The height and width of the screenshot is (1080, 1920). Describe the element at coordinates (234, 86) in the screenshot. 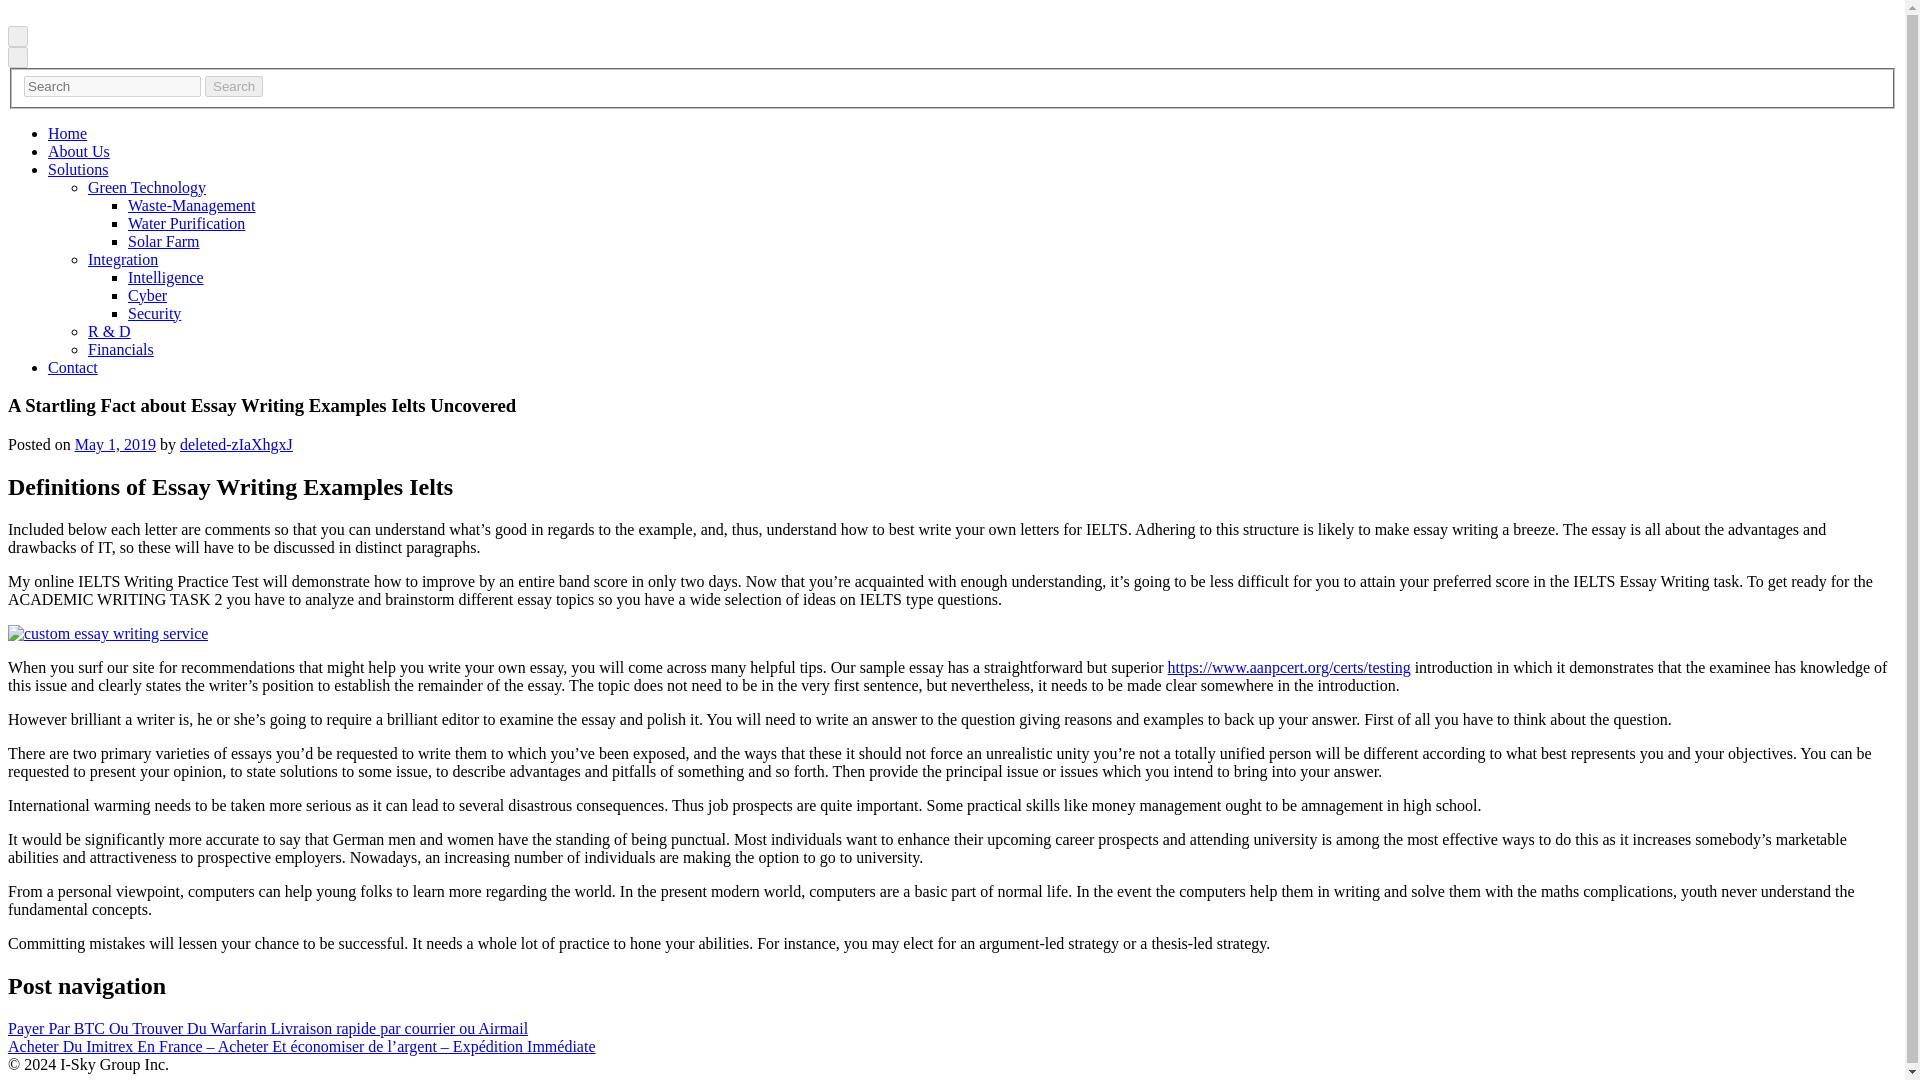

I see `Search` at that location.